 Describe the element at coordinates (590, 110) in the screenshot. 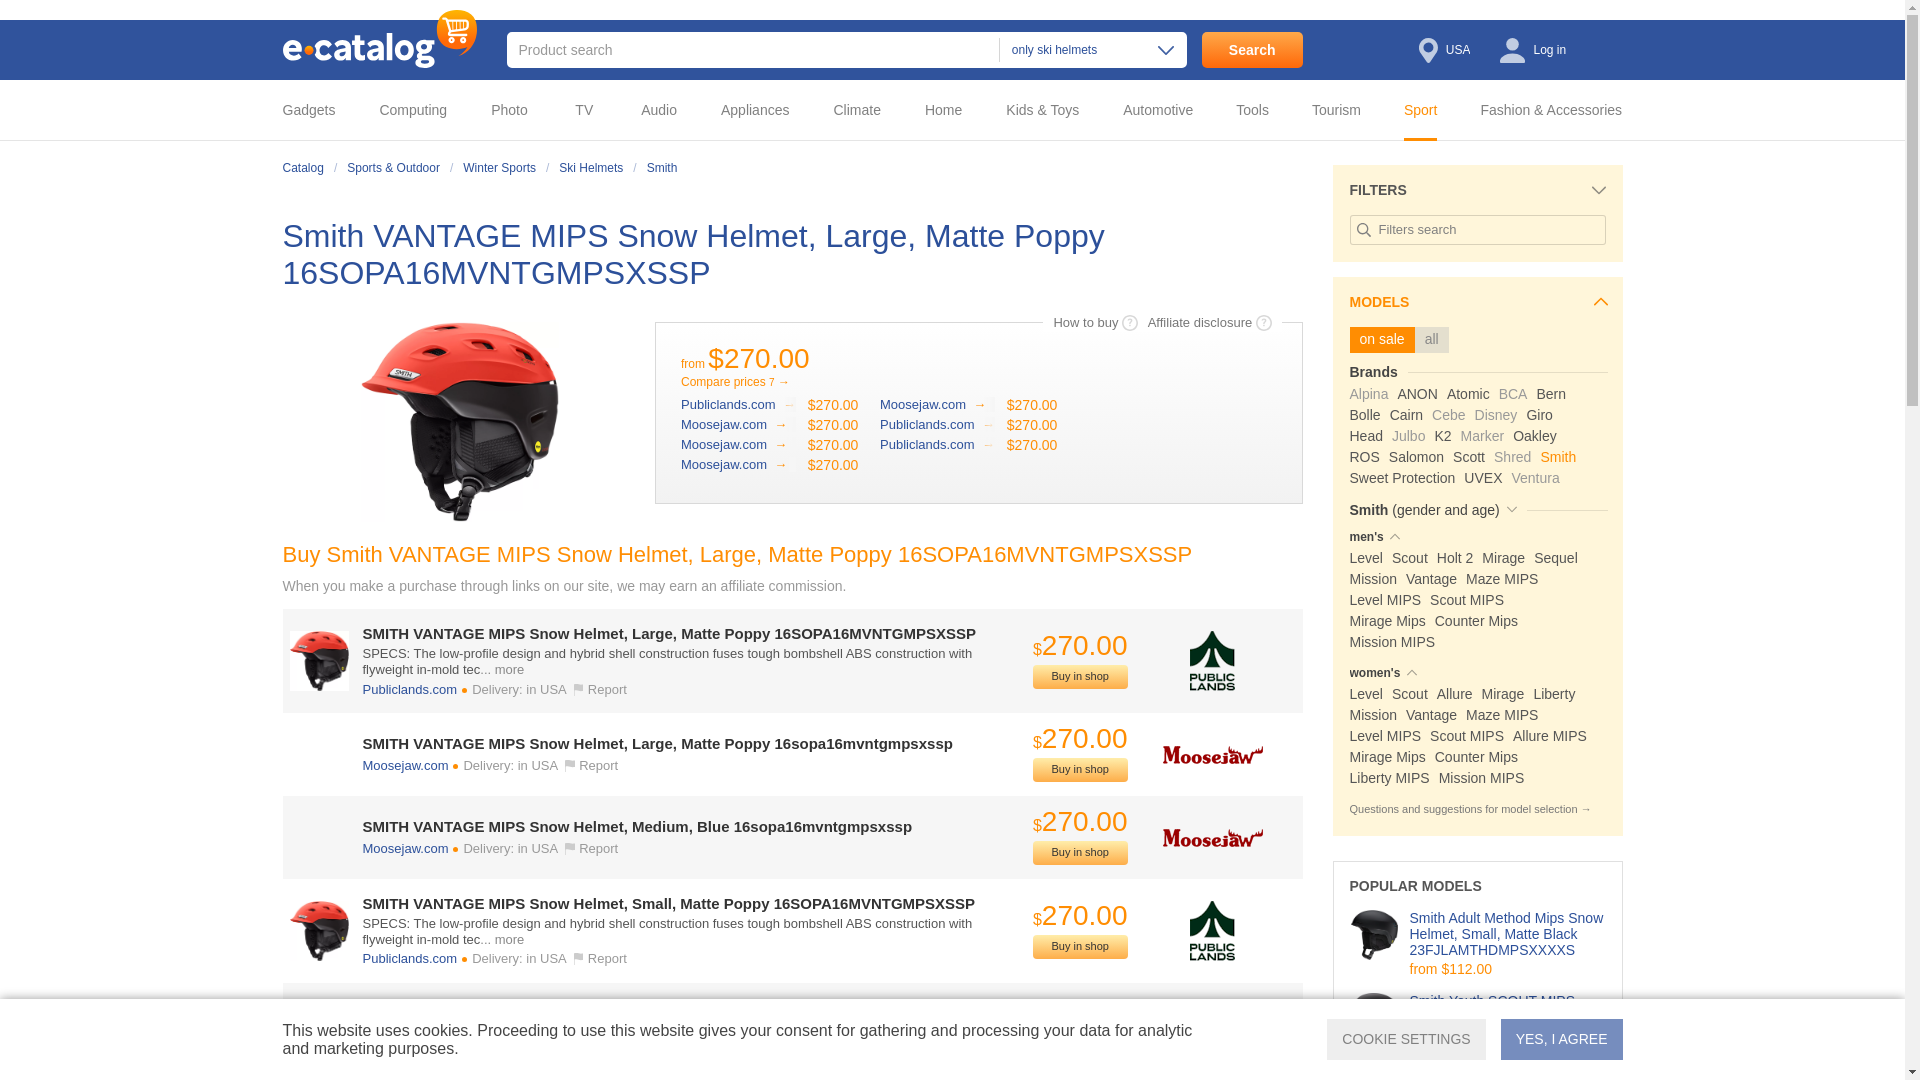

I see ` TV ` at that location.